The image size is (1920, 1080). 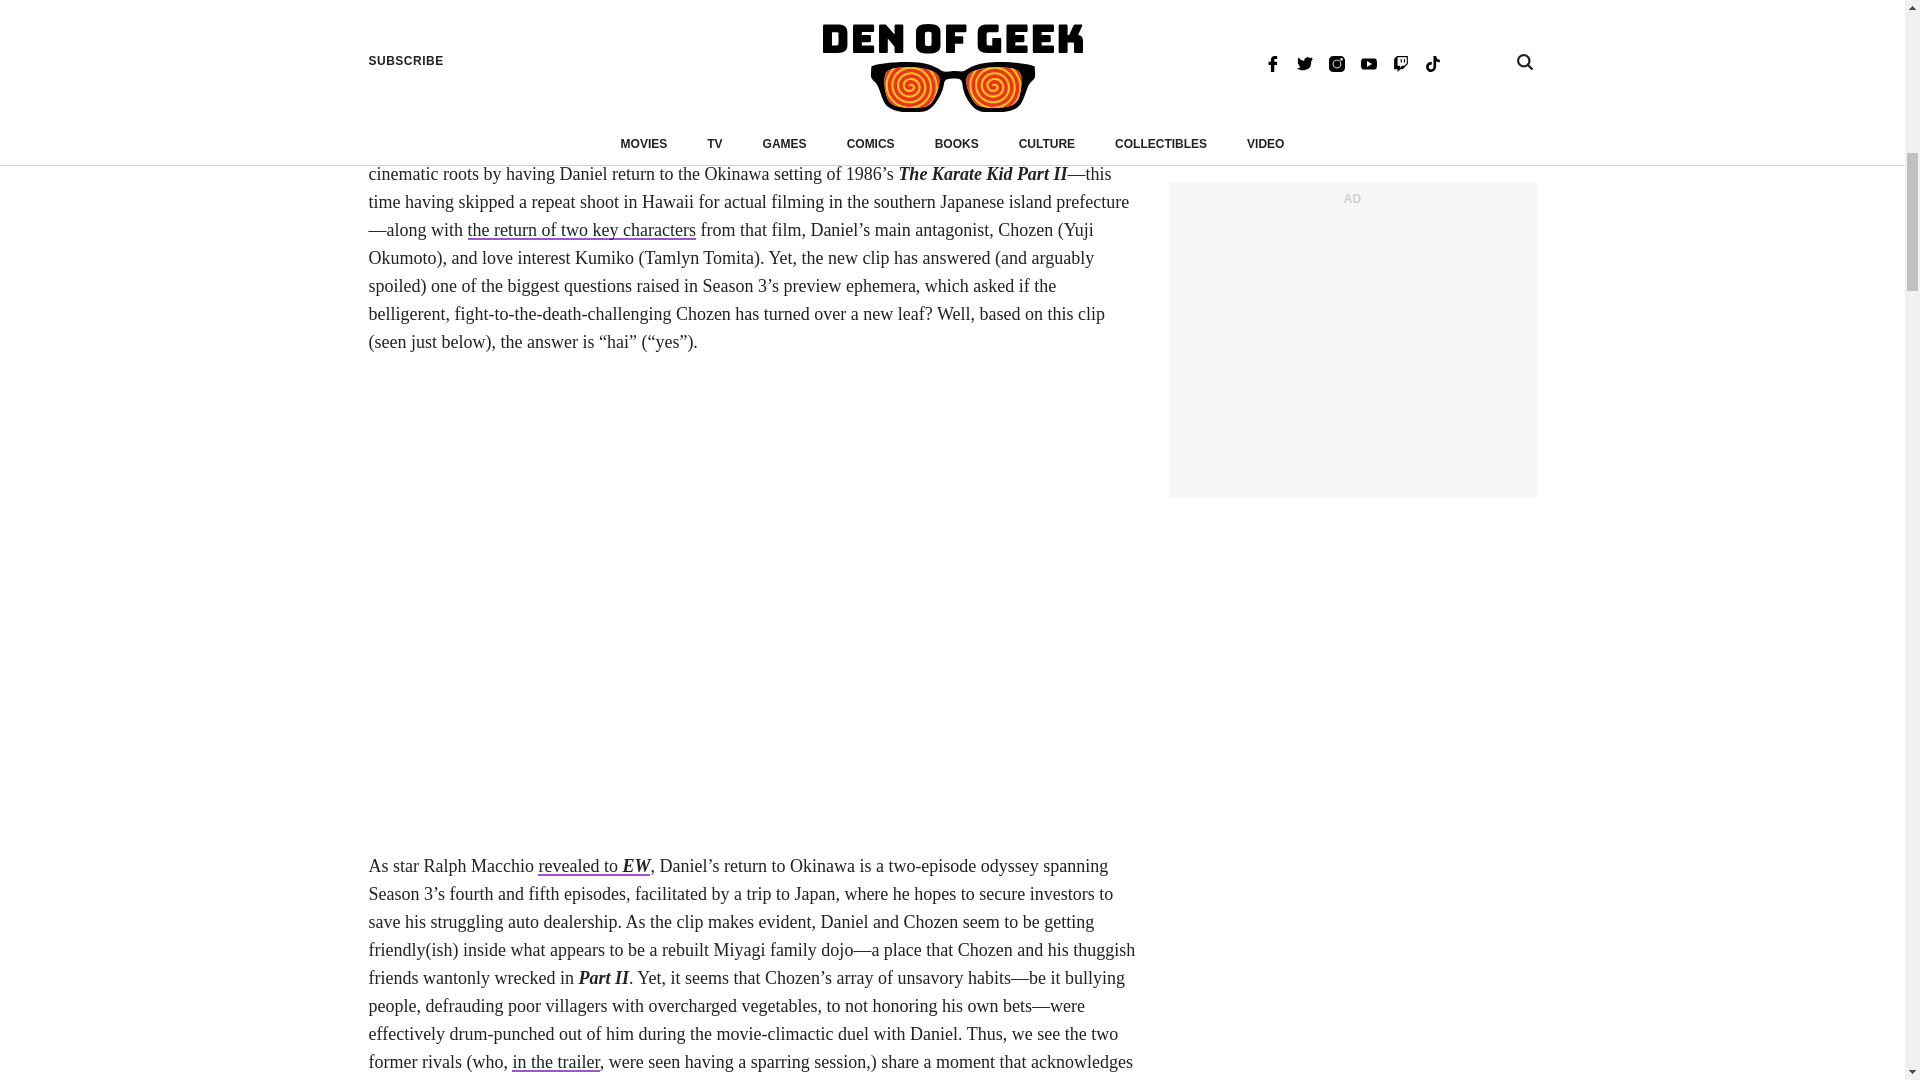 I want to click on Cobra Kai, so click(x=682, y=146).